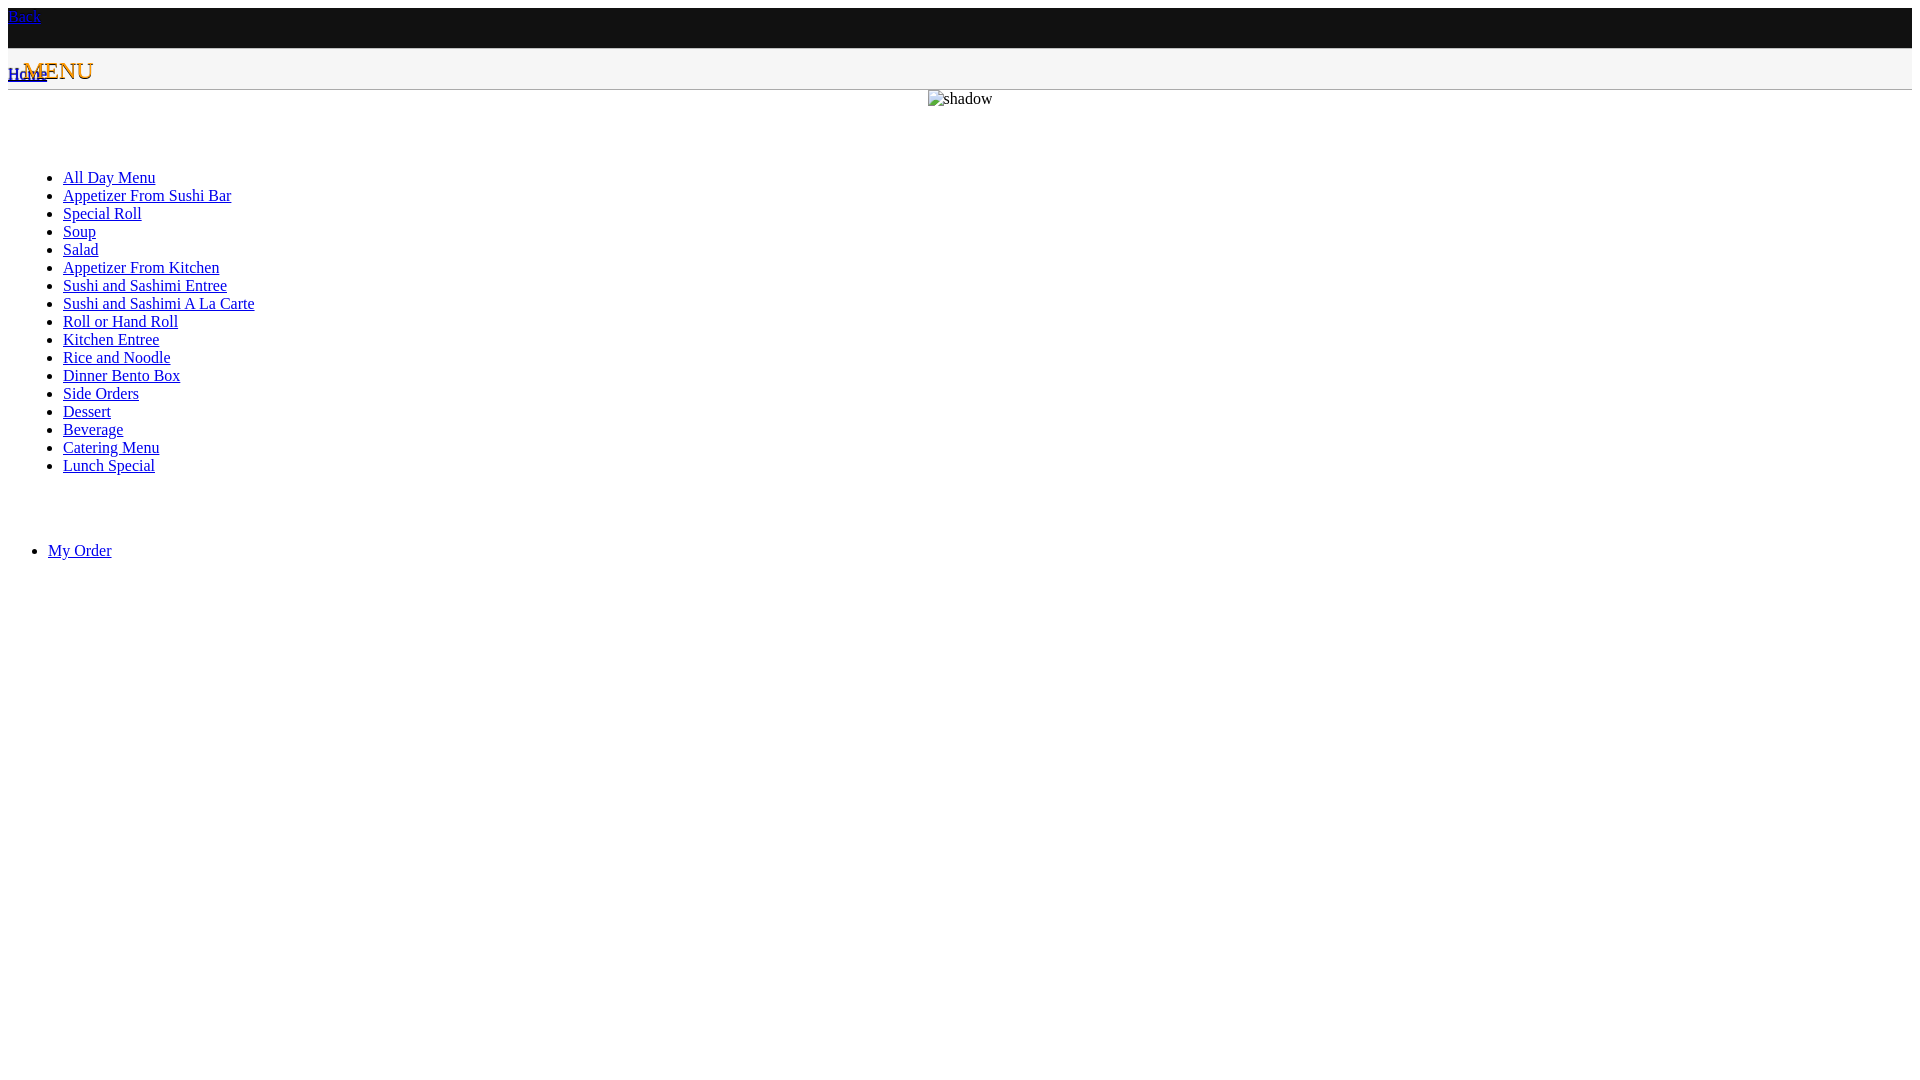  I want to click on Salad, so click(81, 250).